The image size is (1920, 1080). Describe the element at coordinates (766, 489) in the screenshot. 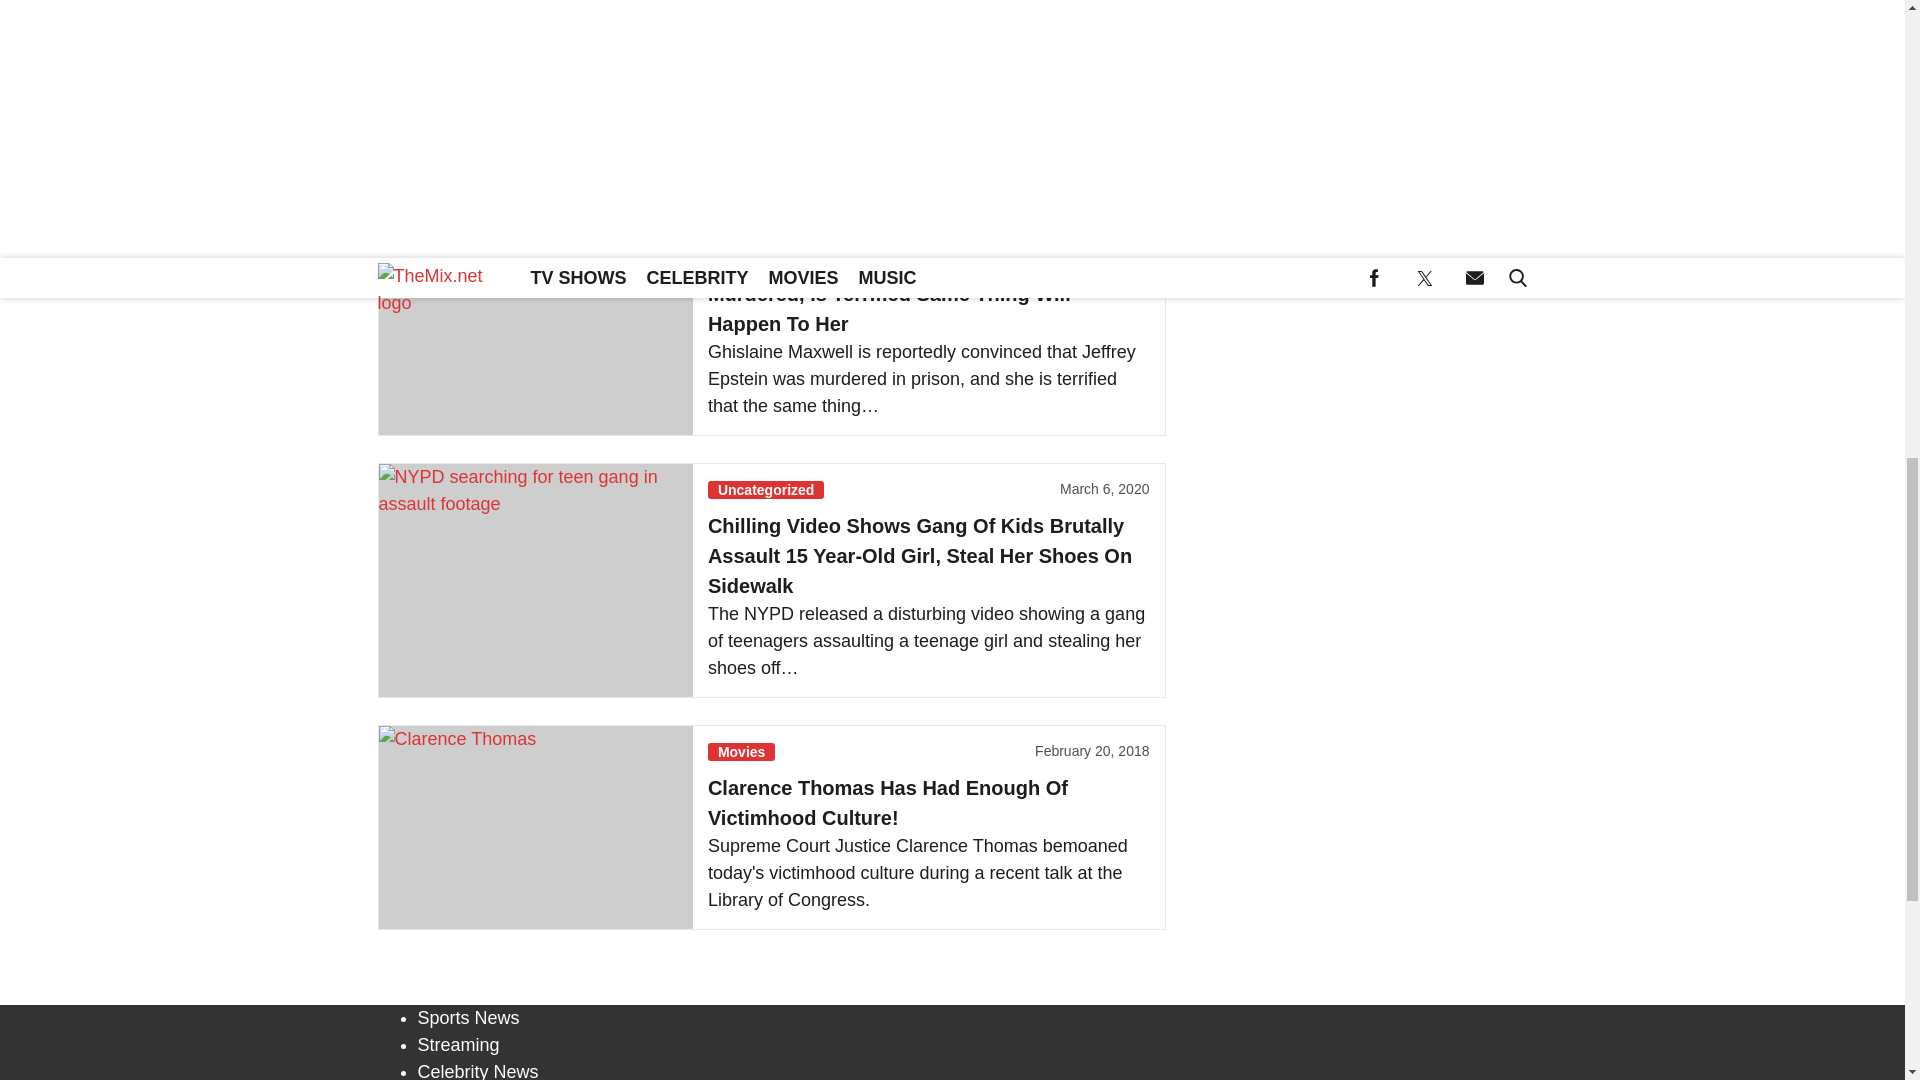

I see `Uncategorized` at that location.